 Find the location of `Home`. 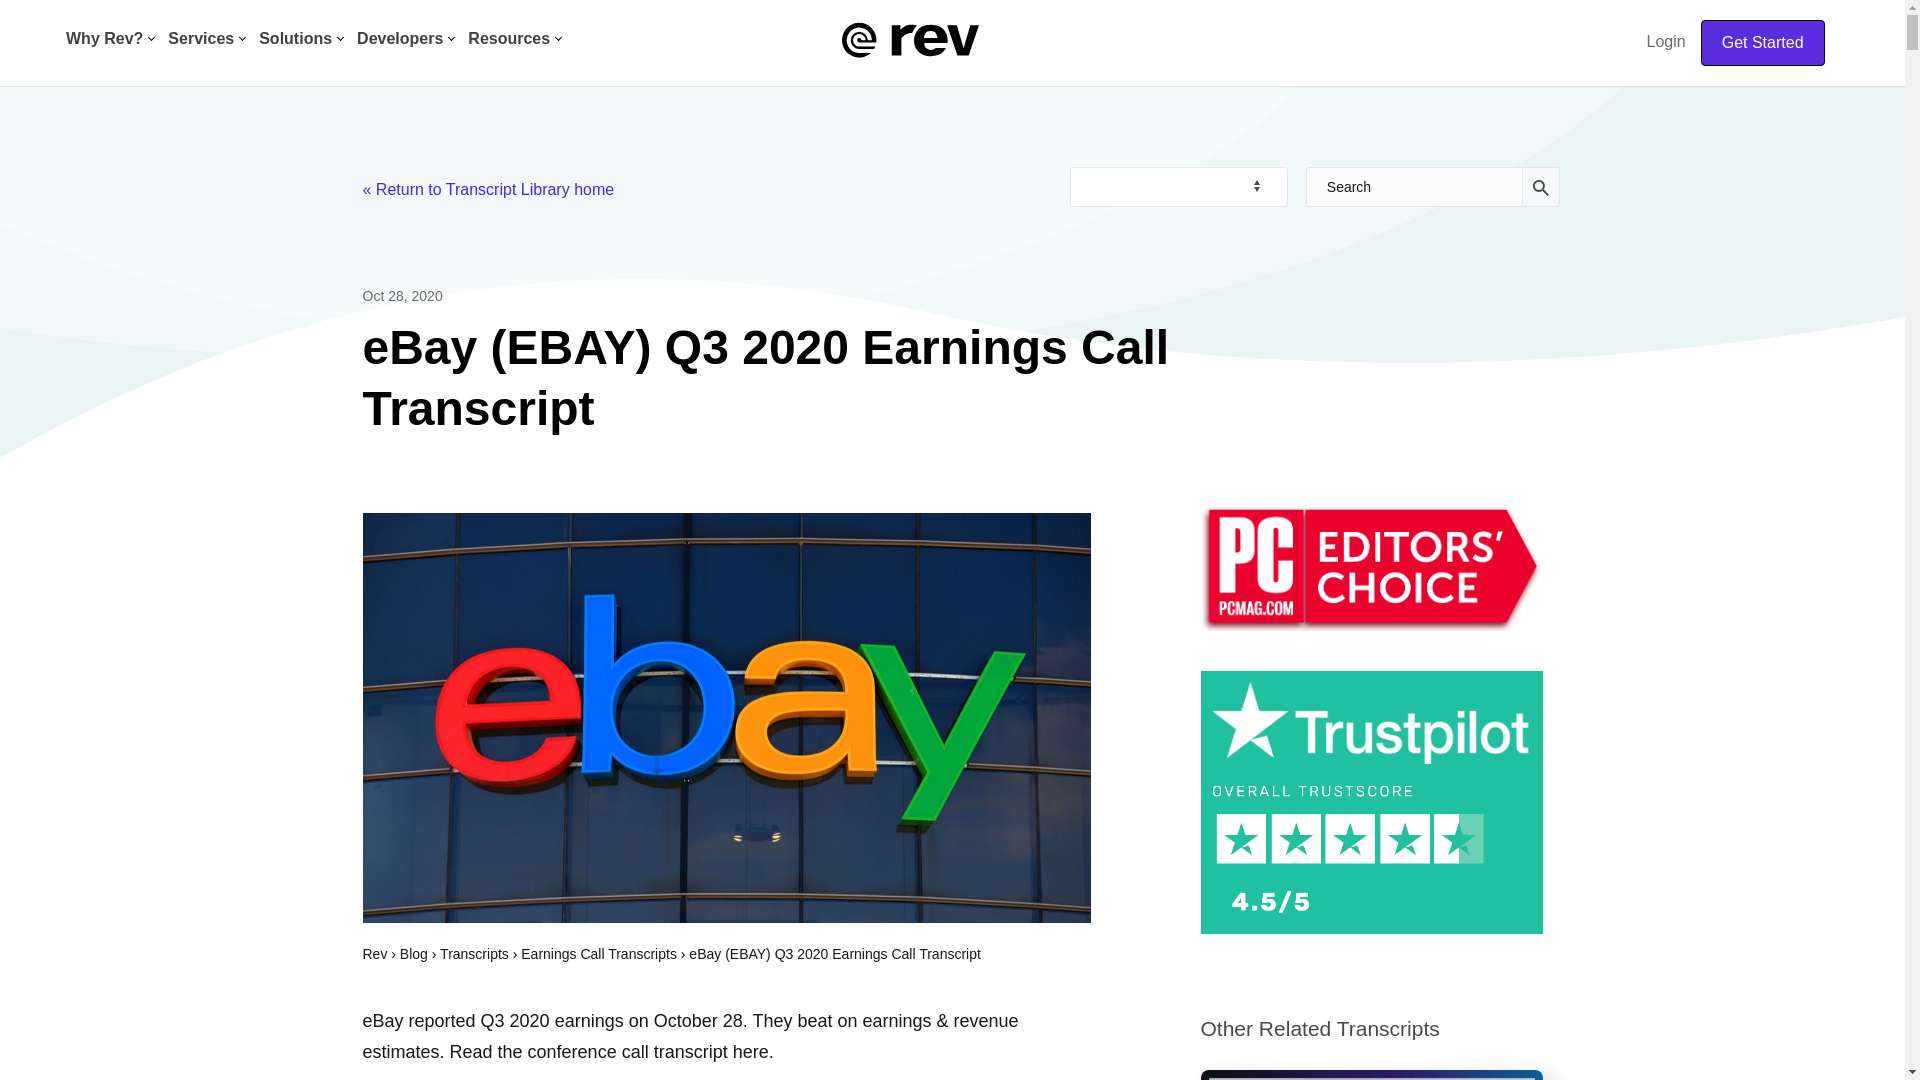

Home is located at coordinates (910, 38).